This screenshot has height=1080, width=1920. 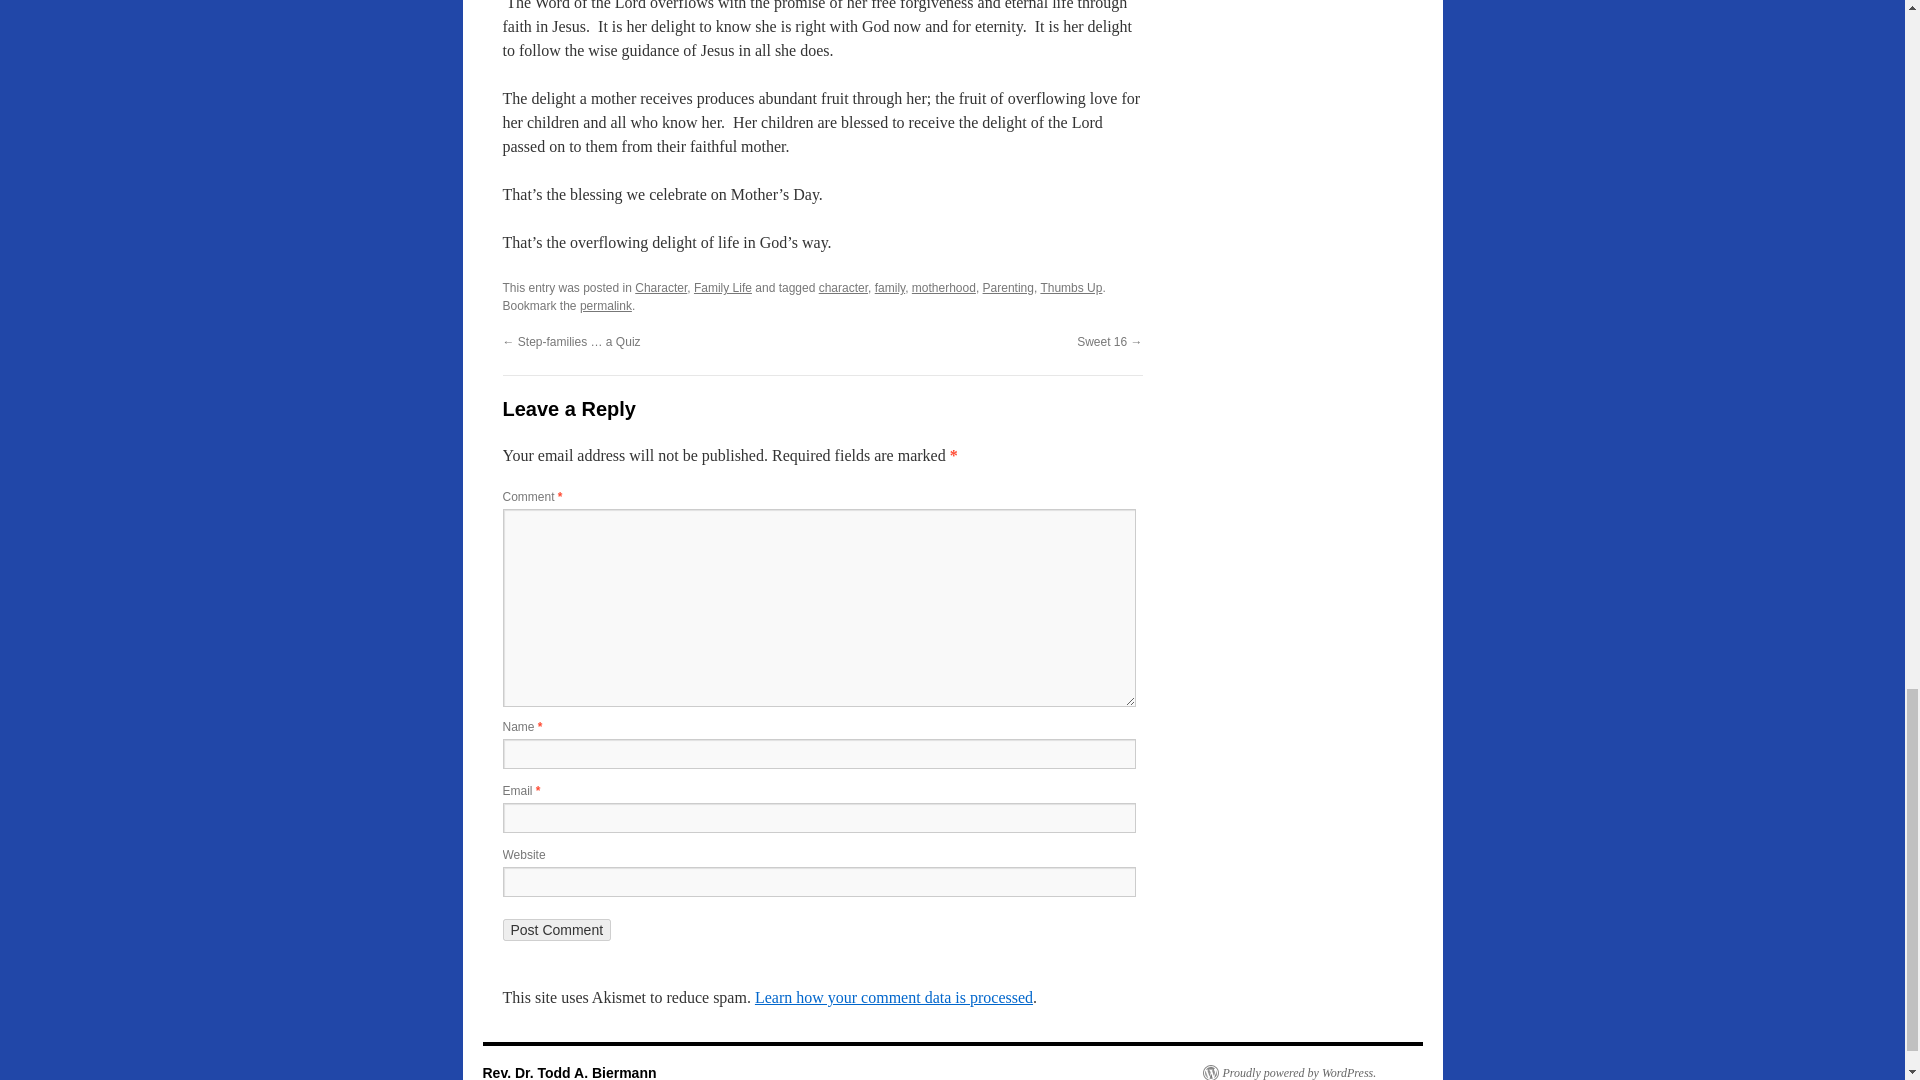 What do you see at coordinates (1071, 287) in the screenshot?
I see `Thumbs Up` at bounding box center [1071, 287].